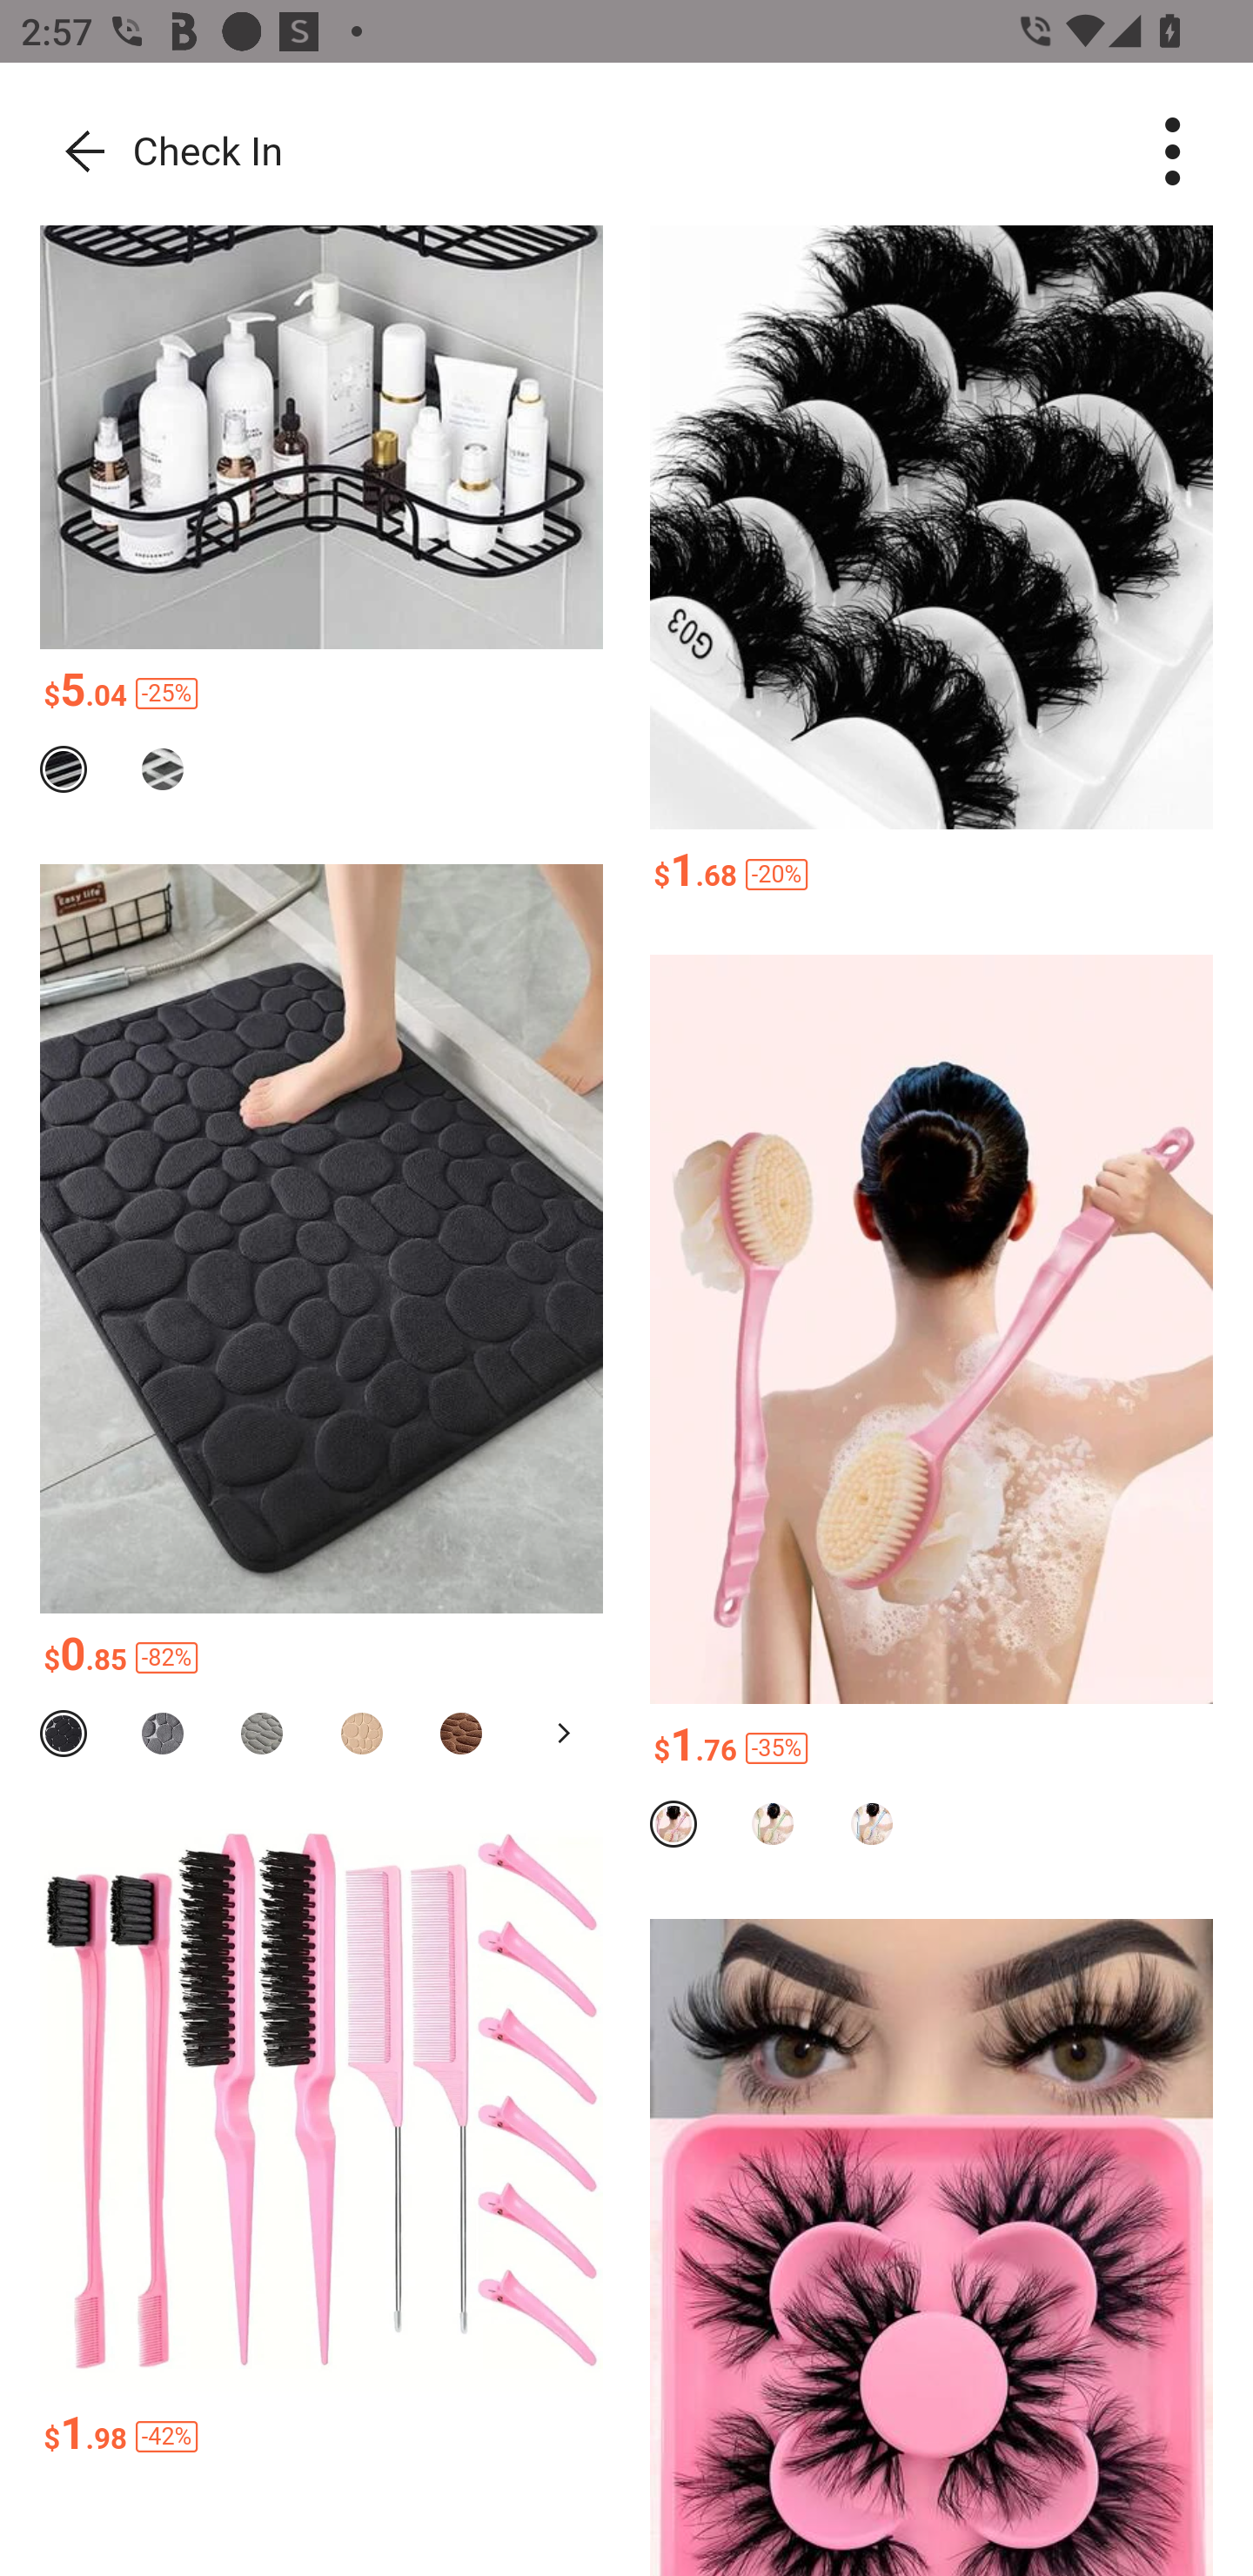  What do you see at coordinates (322, 2437) in the screenshot?
I see `$1.98-42%` at bounding box center [322, 2437].